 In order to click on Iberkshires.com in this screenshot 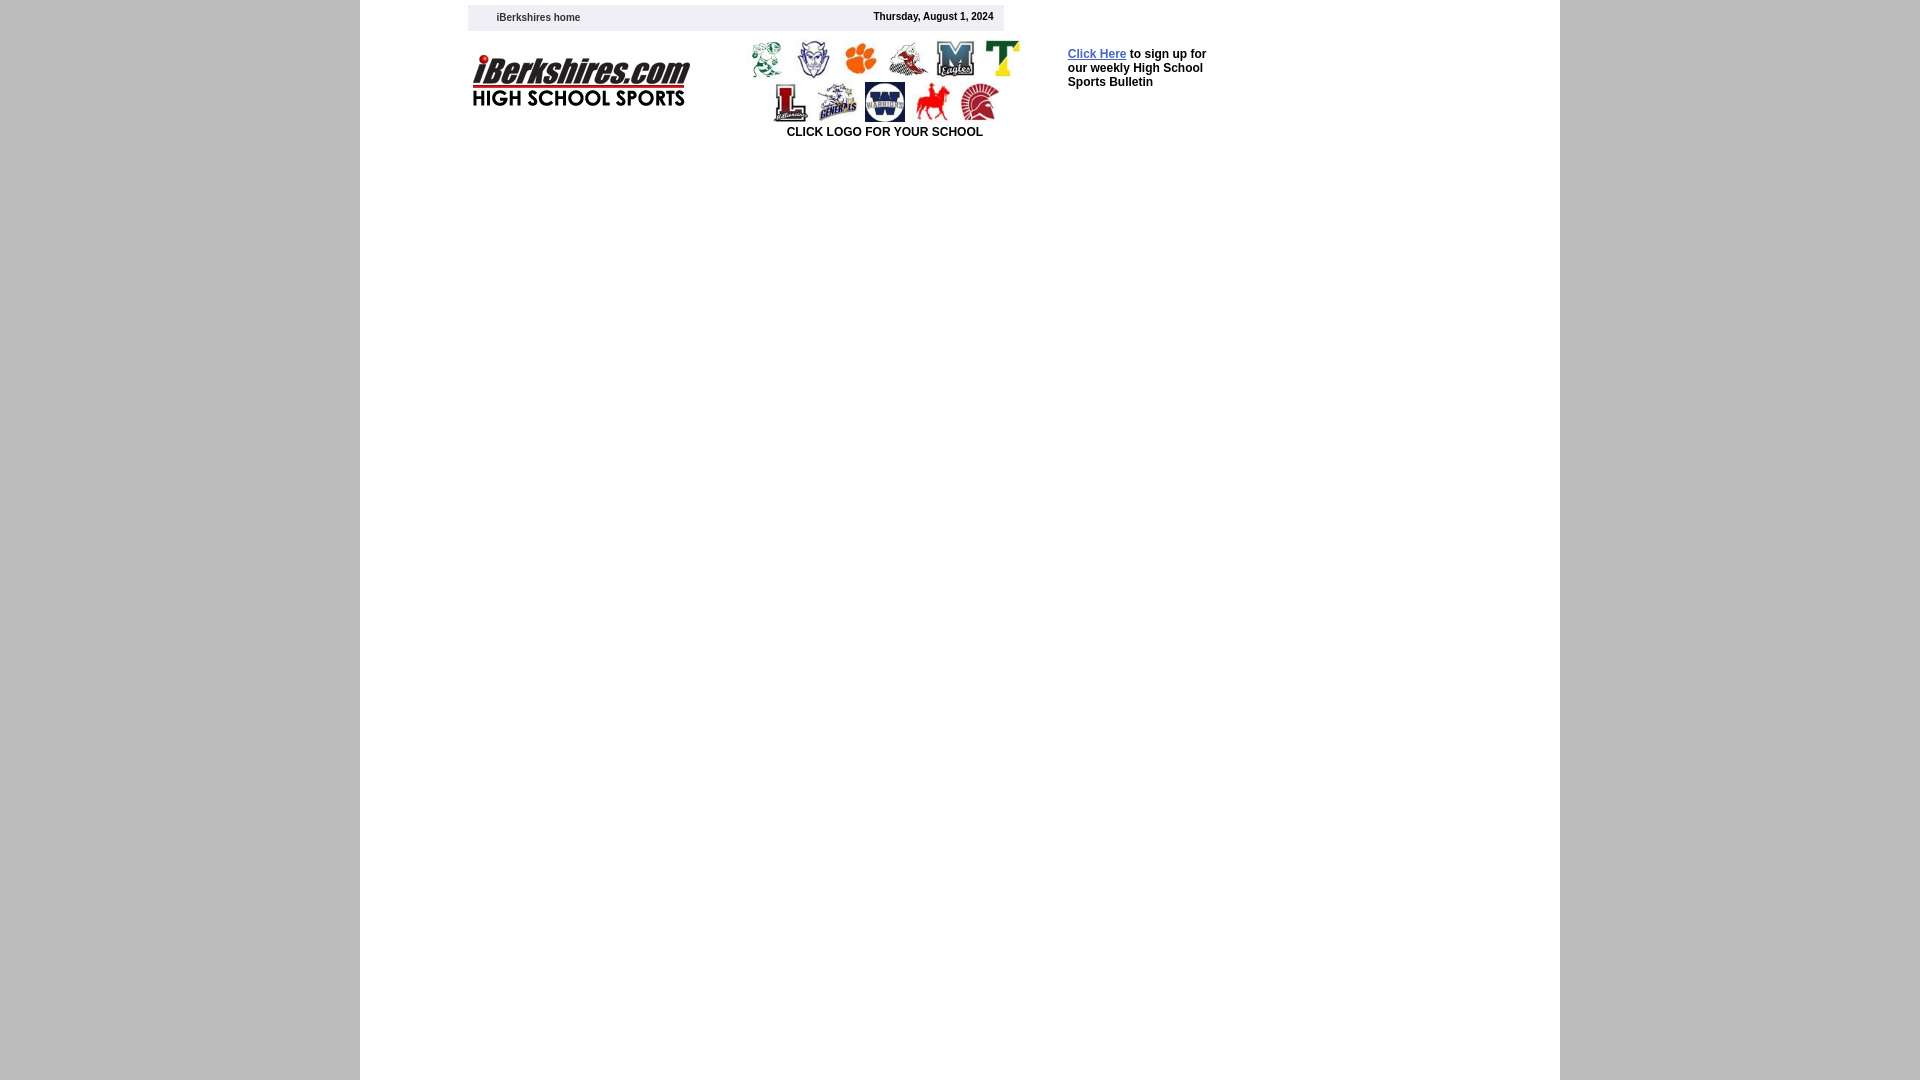, I will do `click(537, 16)`.